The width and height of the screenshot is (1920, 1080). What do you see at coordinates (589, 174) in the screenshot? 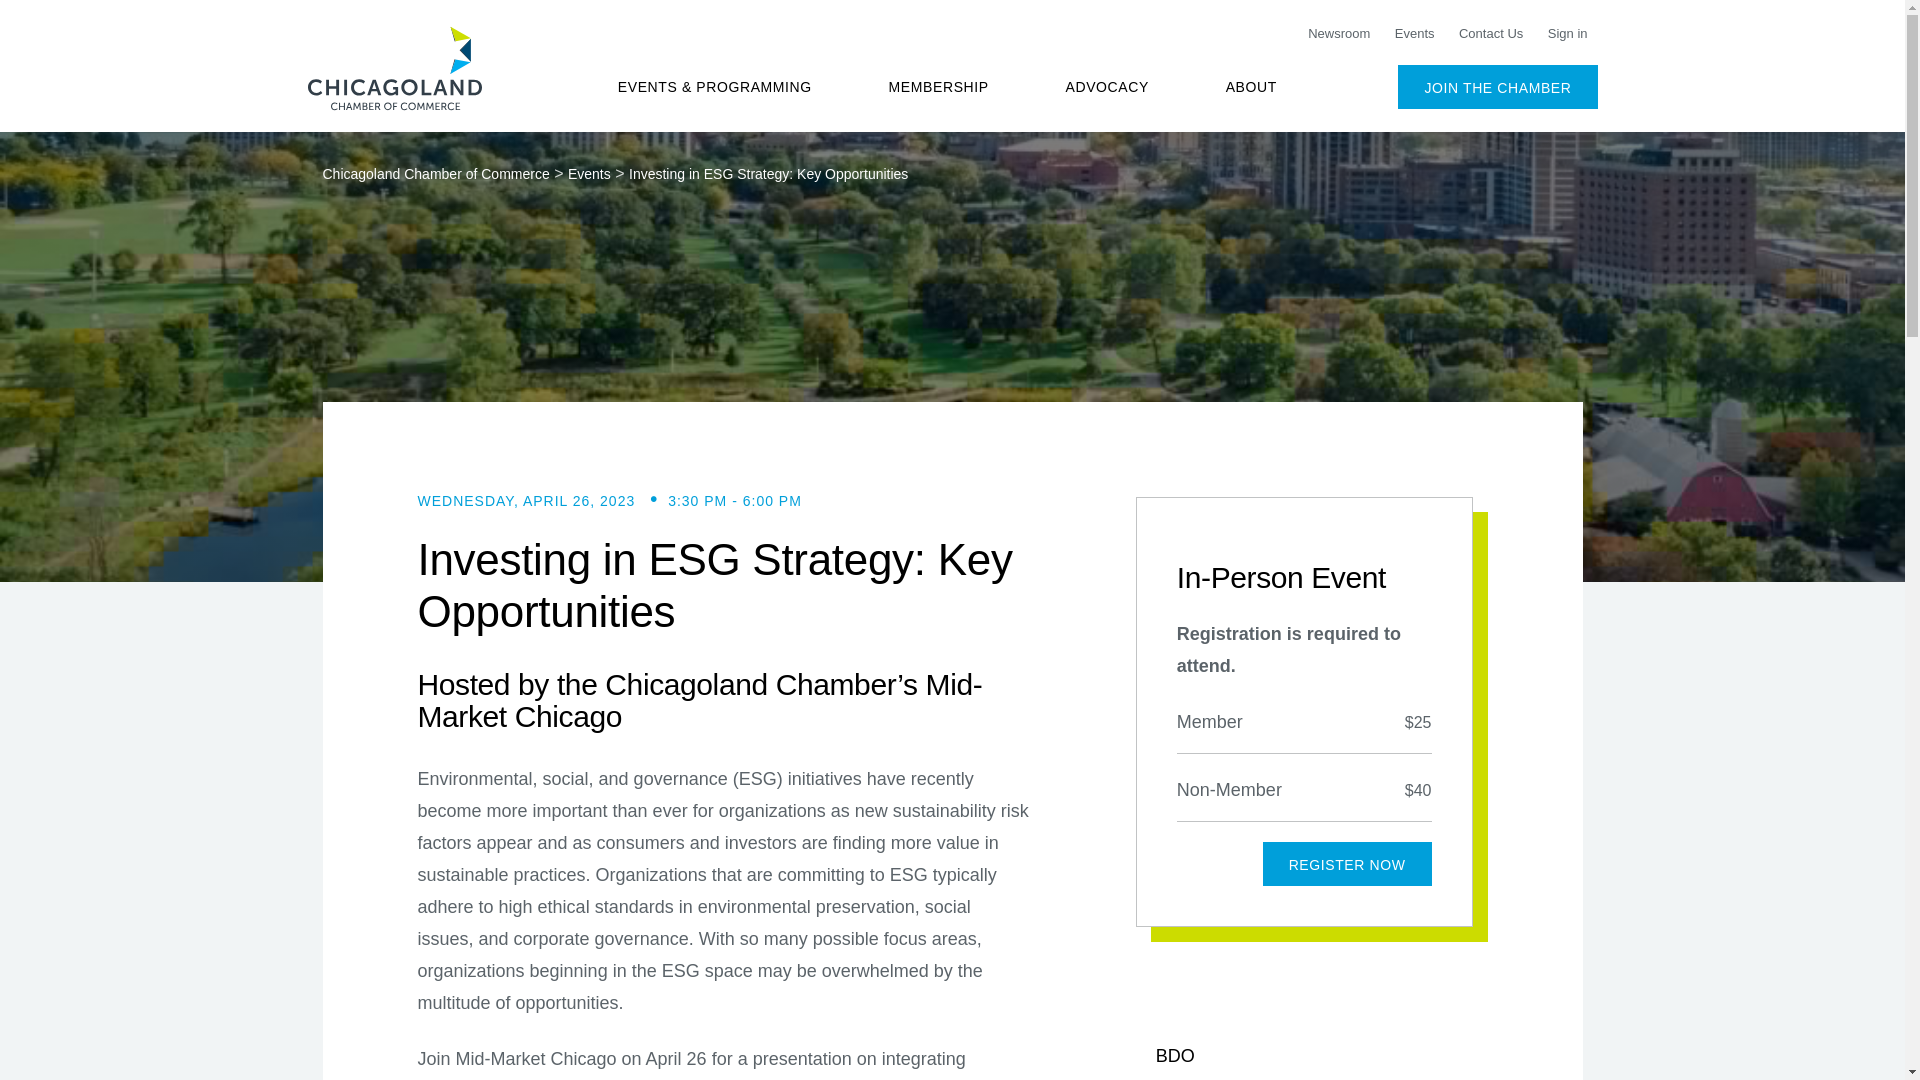
I see `Go to Events.` at bounding box center [589, 174].